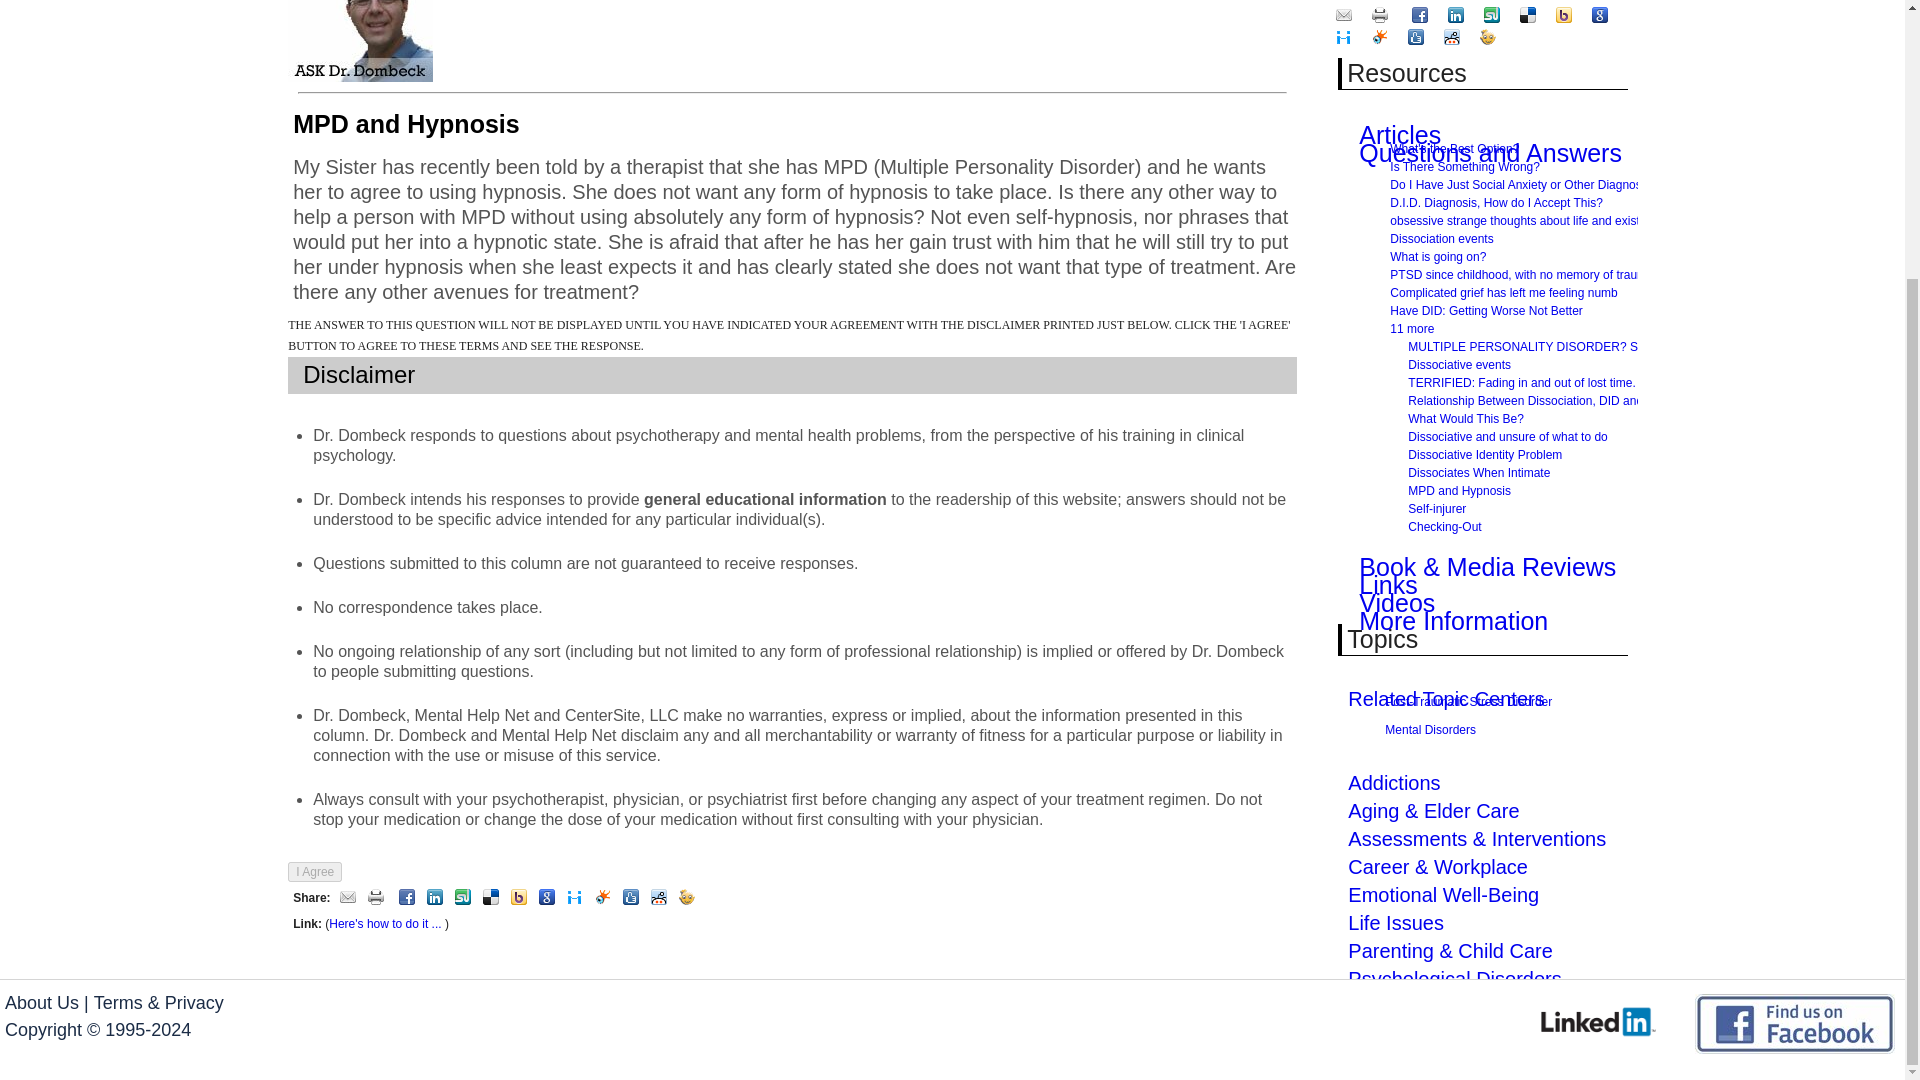  I want to click on google bookmarks, so click(546, 898).